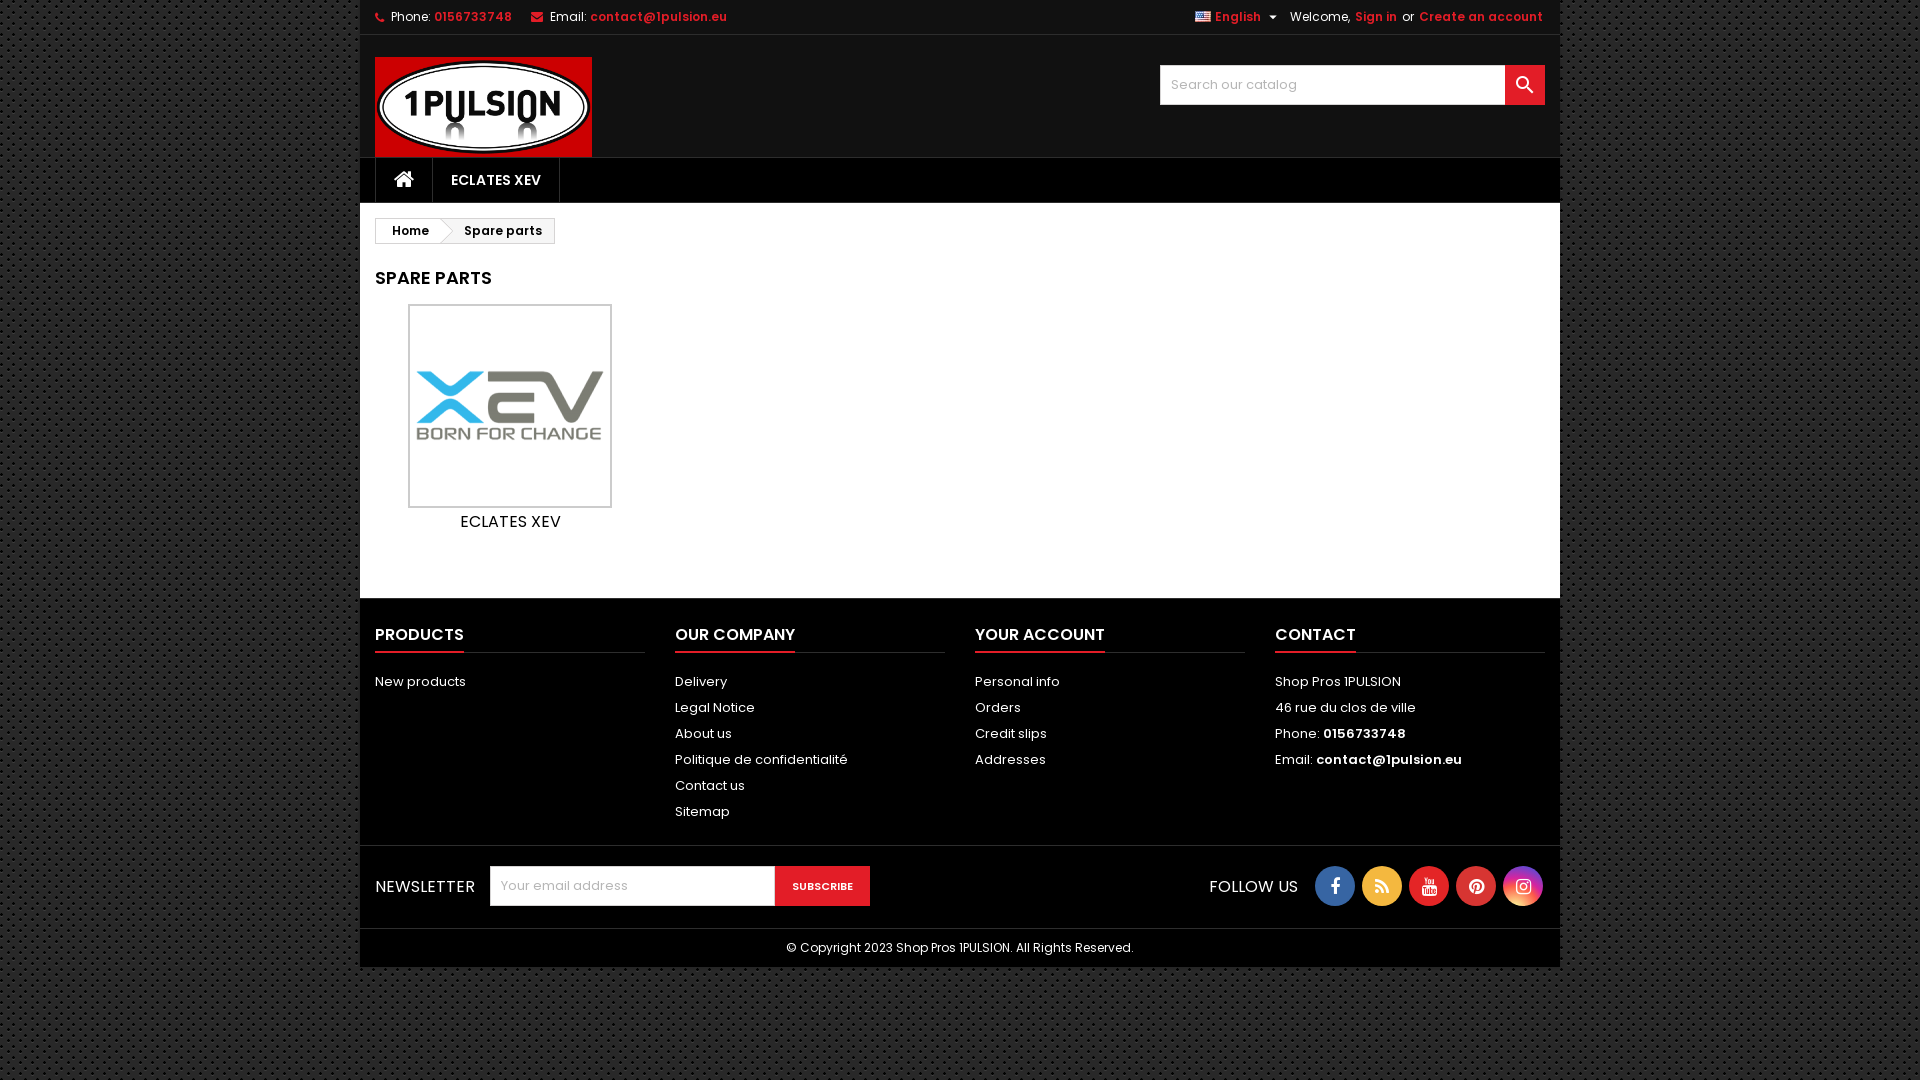  I want to click on ECLATES XEV, so click(510, 478).